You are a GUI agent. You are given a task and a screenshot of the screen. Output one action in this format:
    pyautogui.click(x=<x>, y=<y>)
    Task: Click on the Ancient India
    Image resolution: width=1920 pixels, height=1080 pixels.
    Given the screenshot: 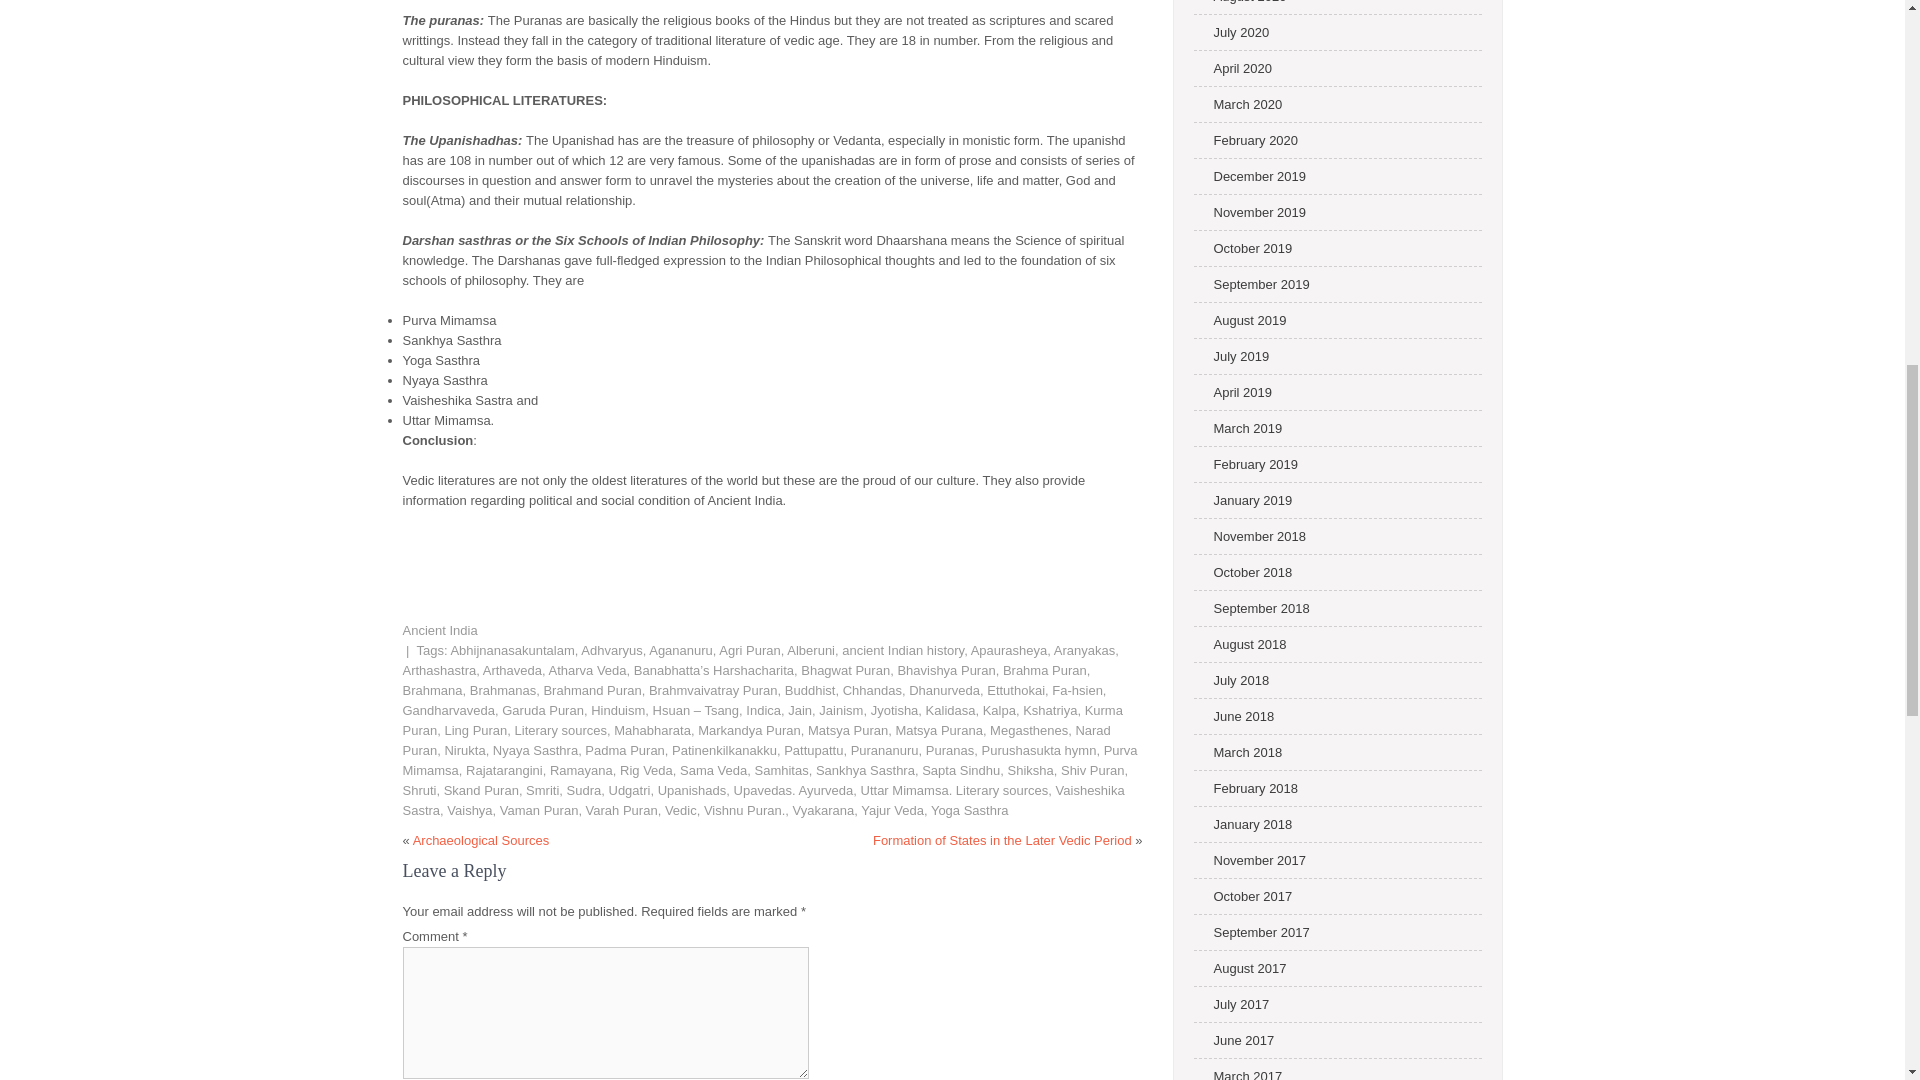 What is the action you would take?
    pyautogui.click(x=438, y=630)
    